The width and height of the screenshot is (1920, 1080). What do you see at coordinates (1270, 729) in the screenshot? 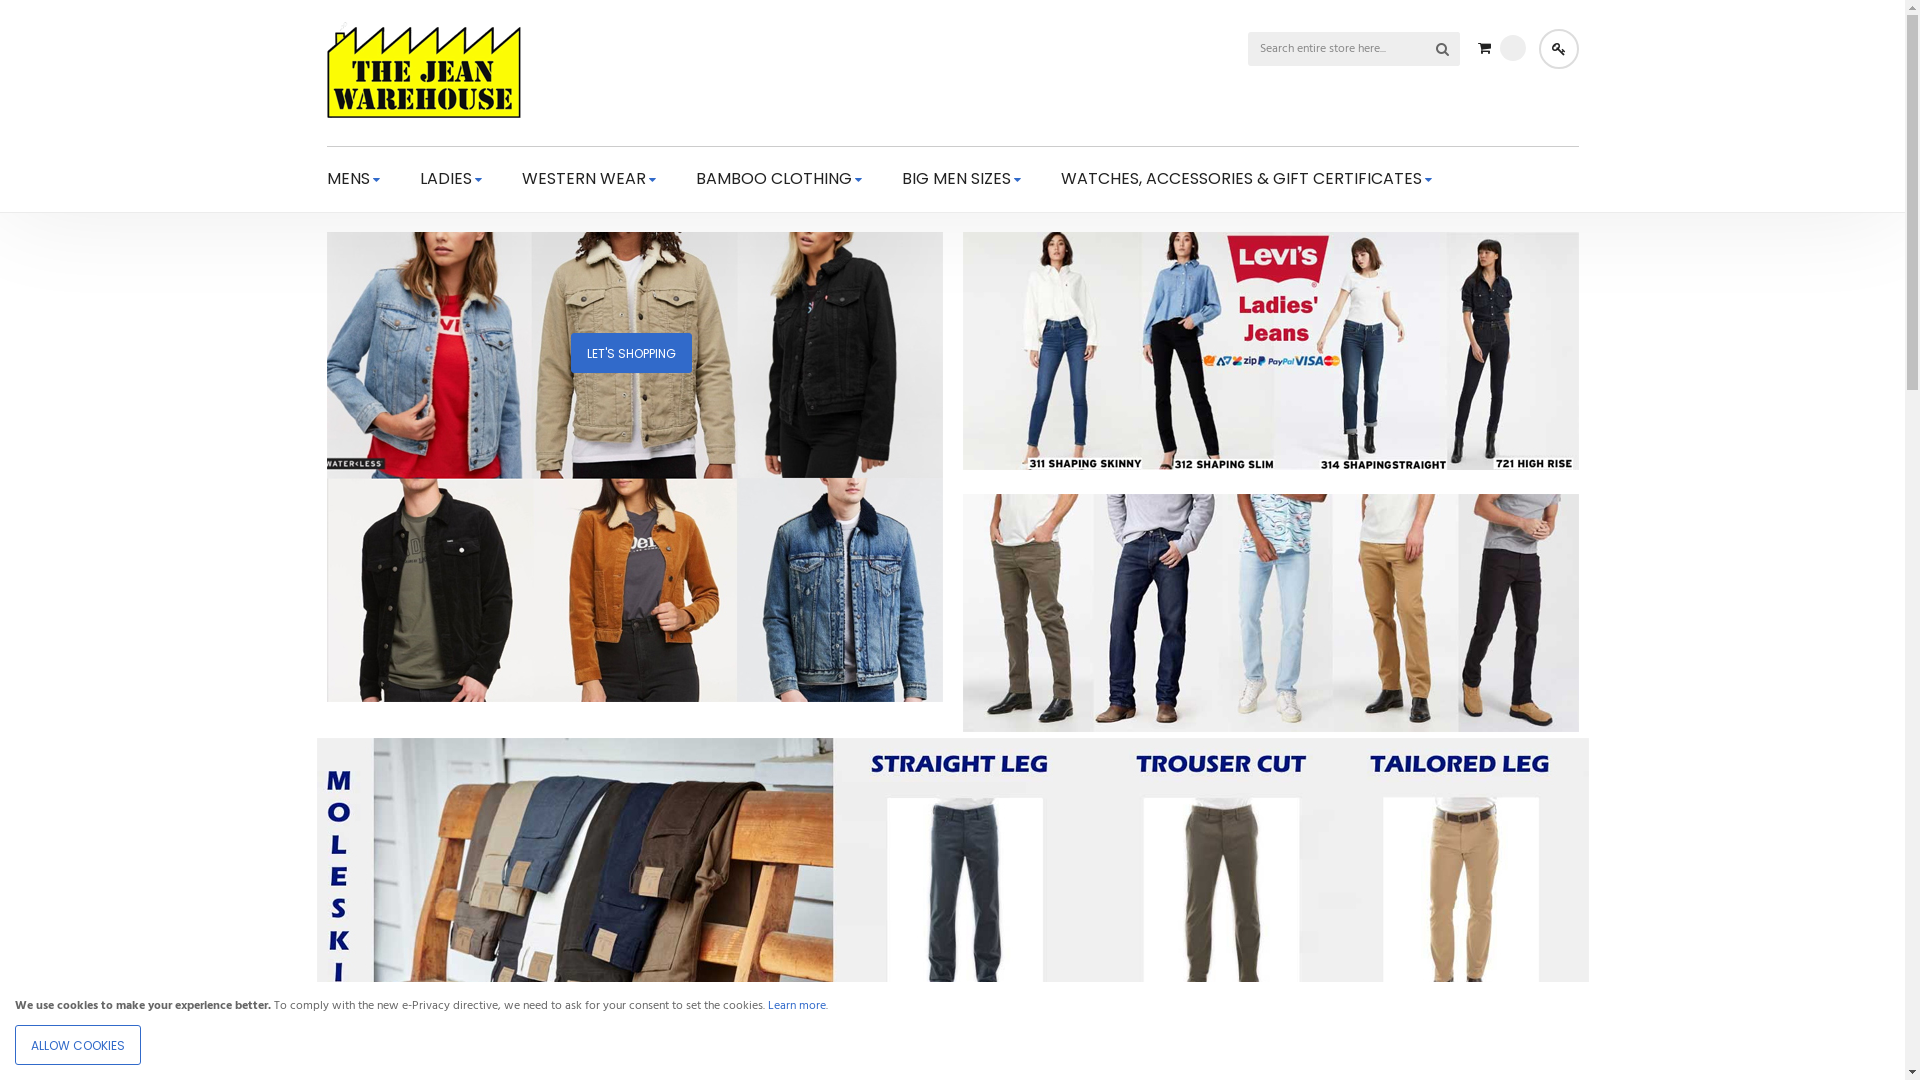
I see `Text Banner` at bounding box center [1270, 729].